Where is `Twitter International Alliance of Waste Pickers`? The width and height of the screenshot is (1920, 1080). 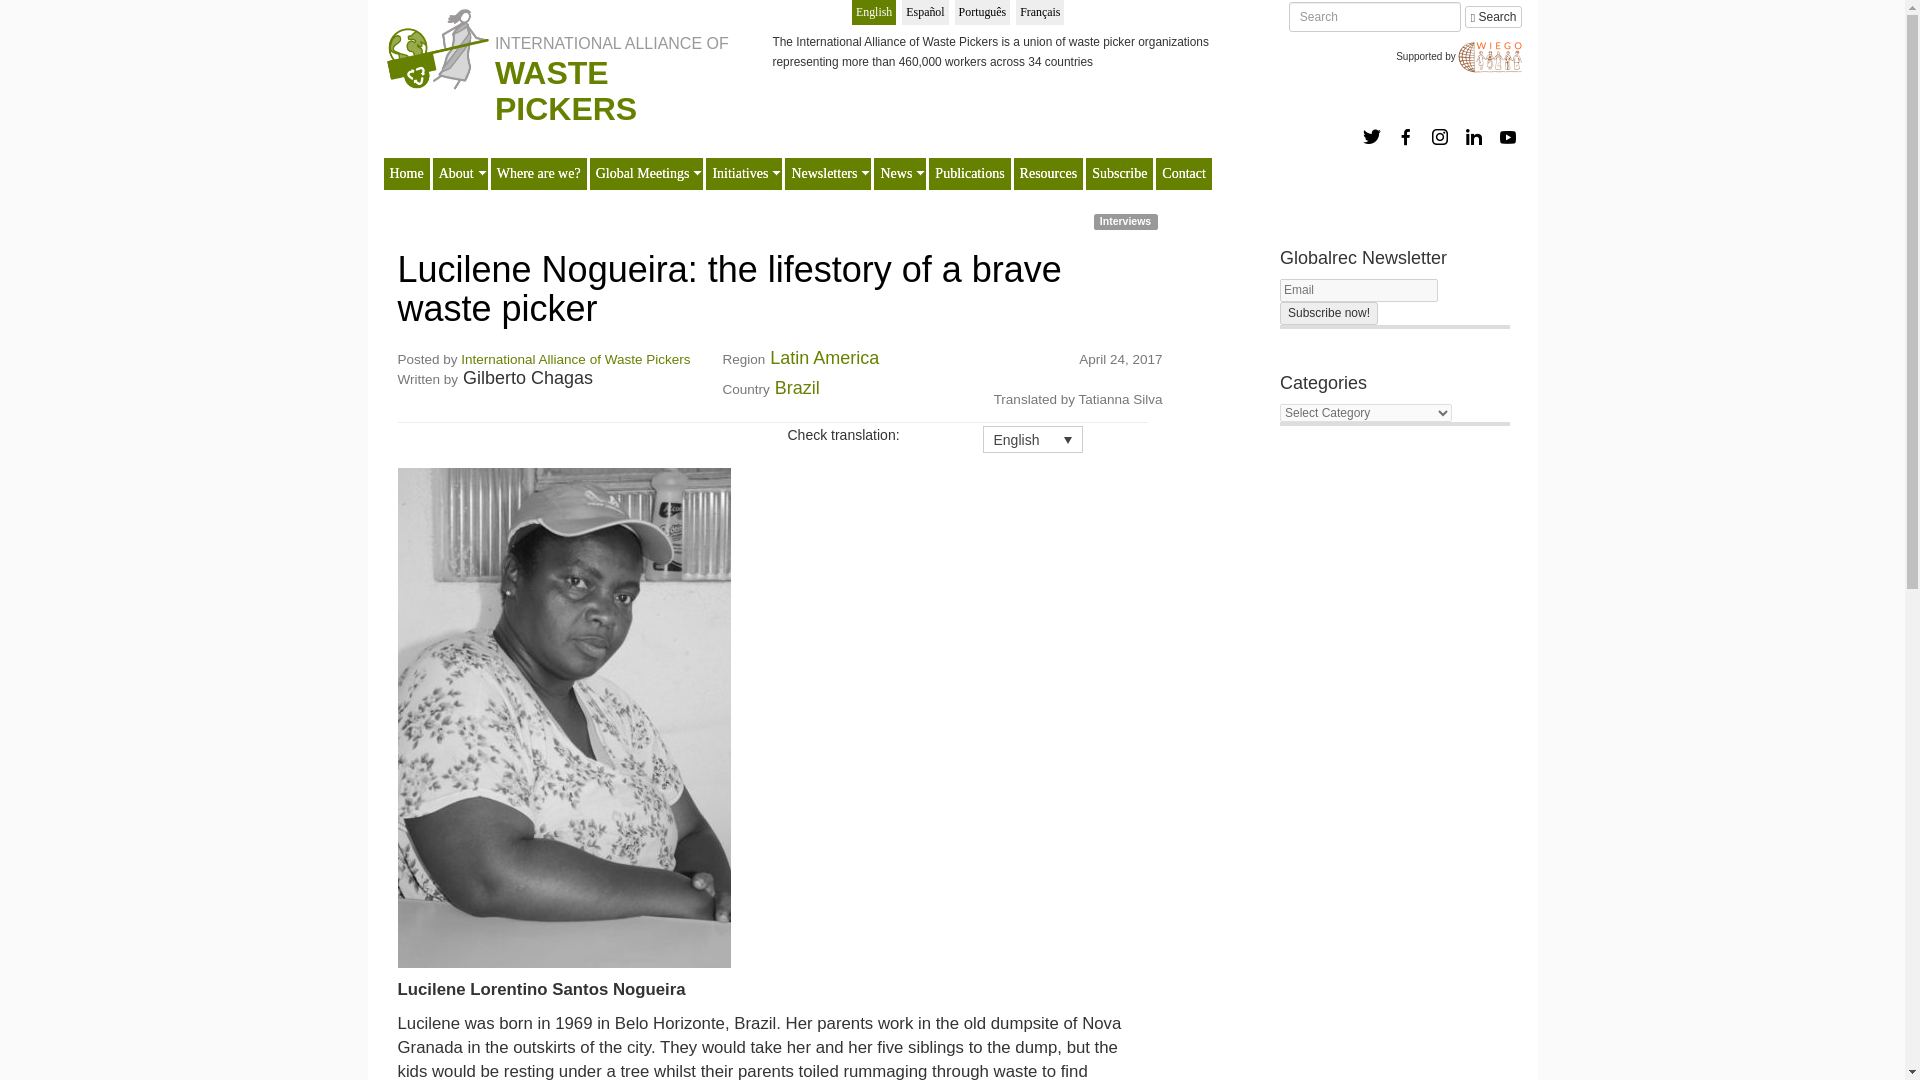
Twitter International Alliance of Waste Pickers is located at coordinates (1372, 136).